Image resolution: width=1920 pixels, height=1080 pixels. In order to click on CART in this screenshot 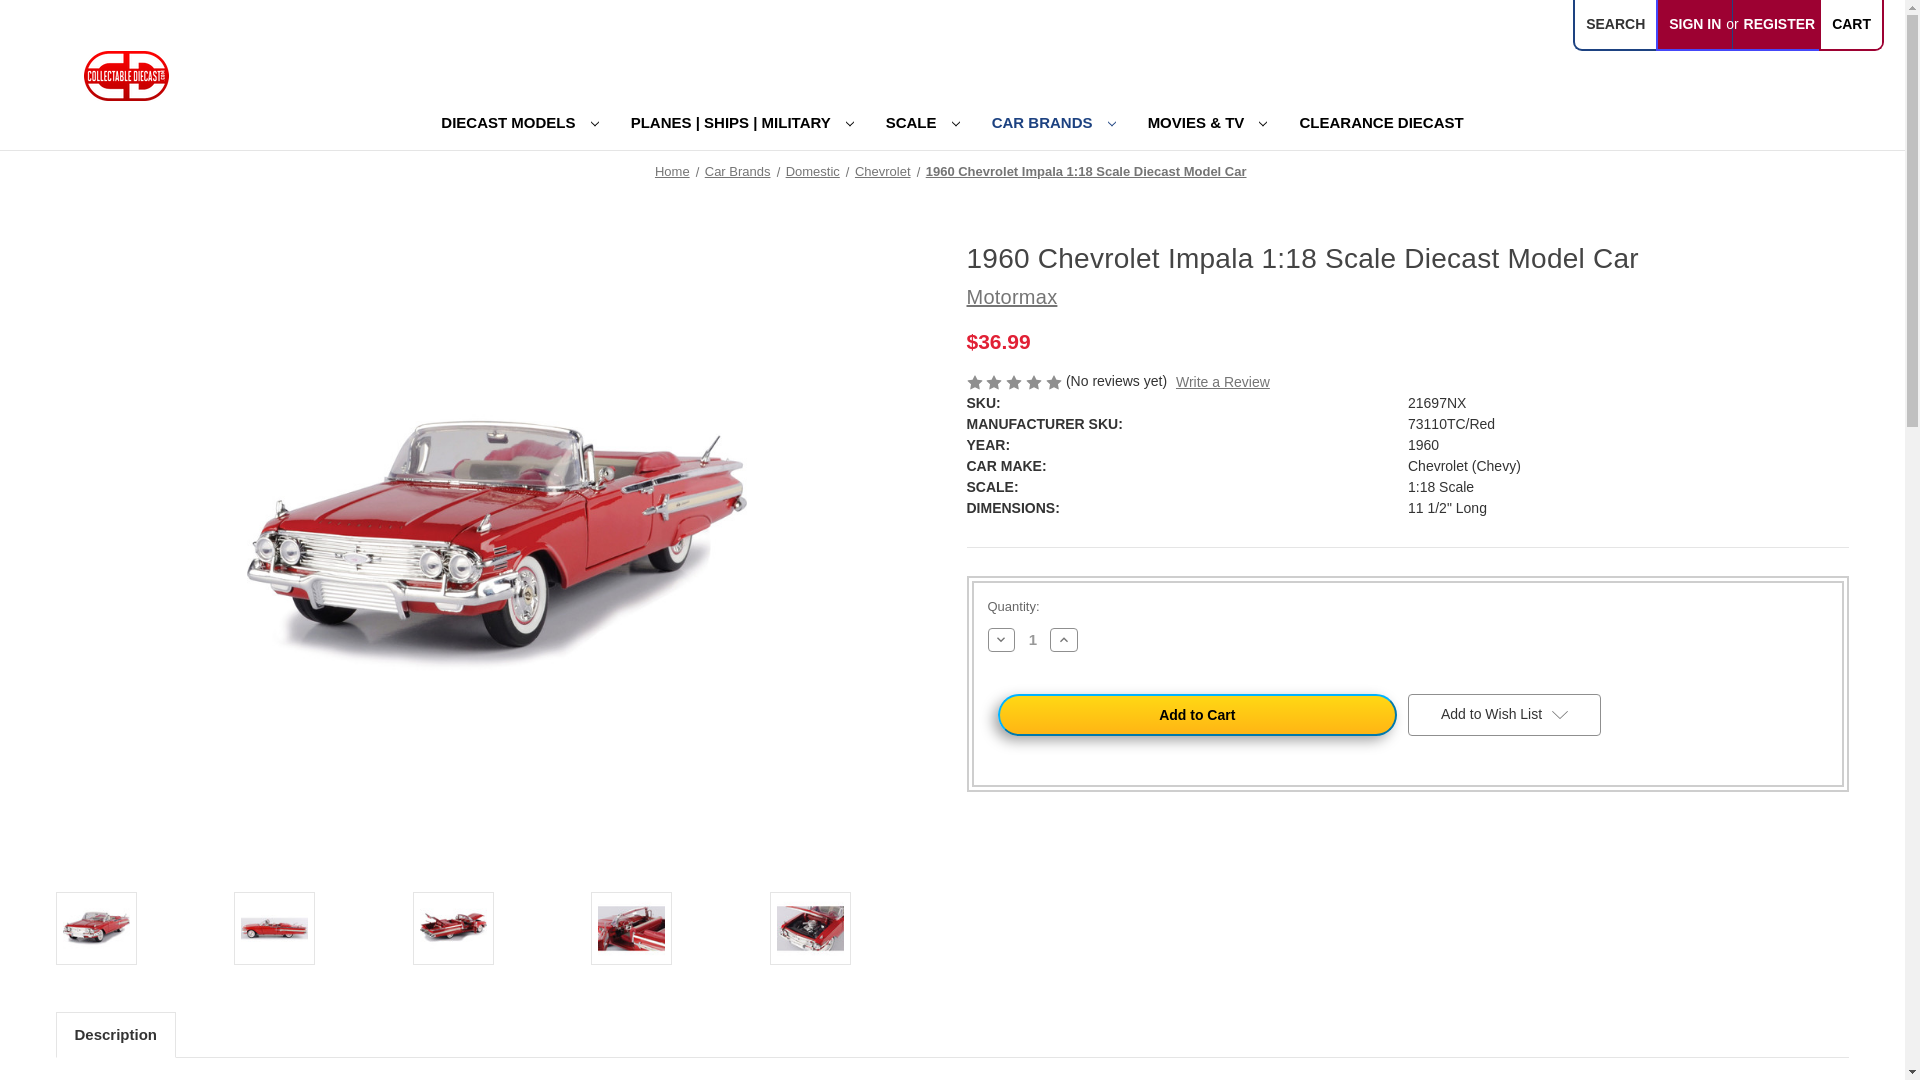, I will do `click(1850, 24)`.